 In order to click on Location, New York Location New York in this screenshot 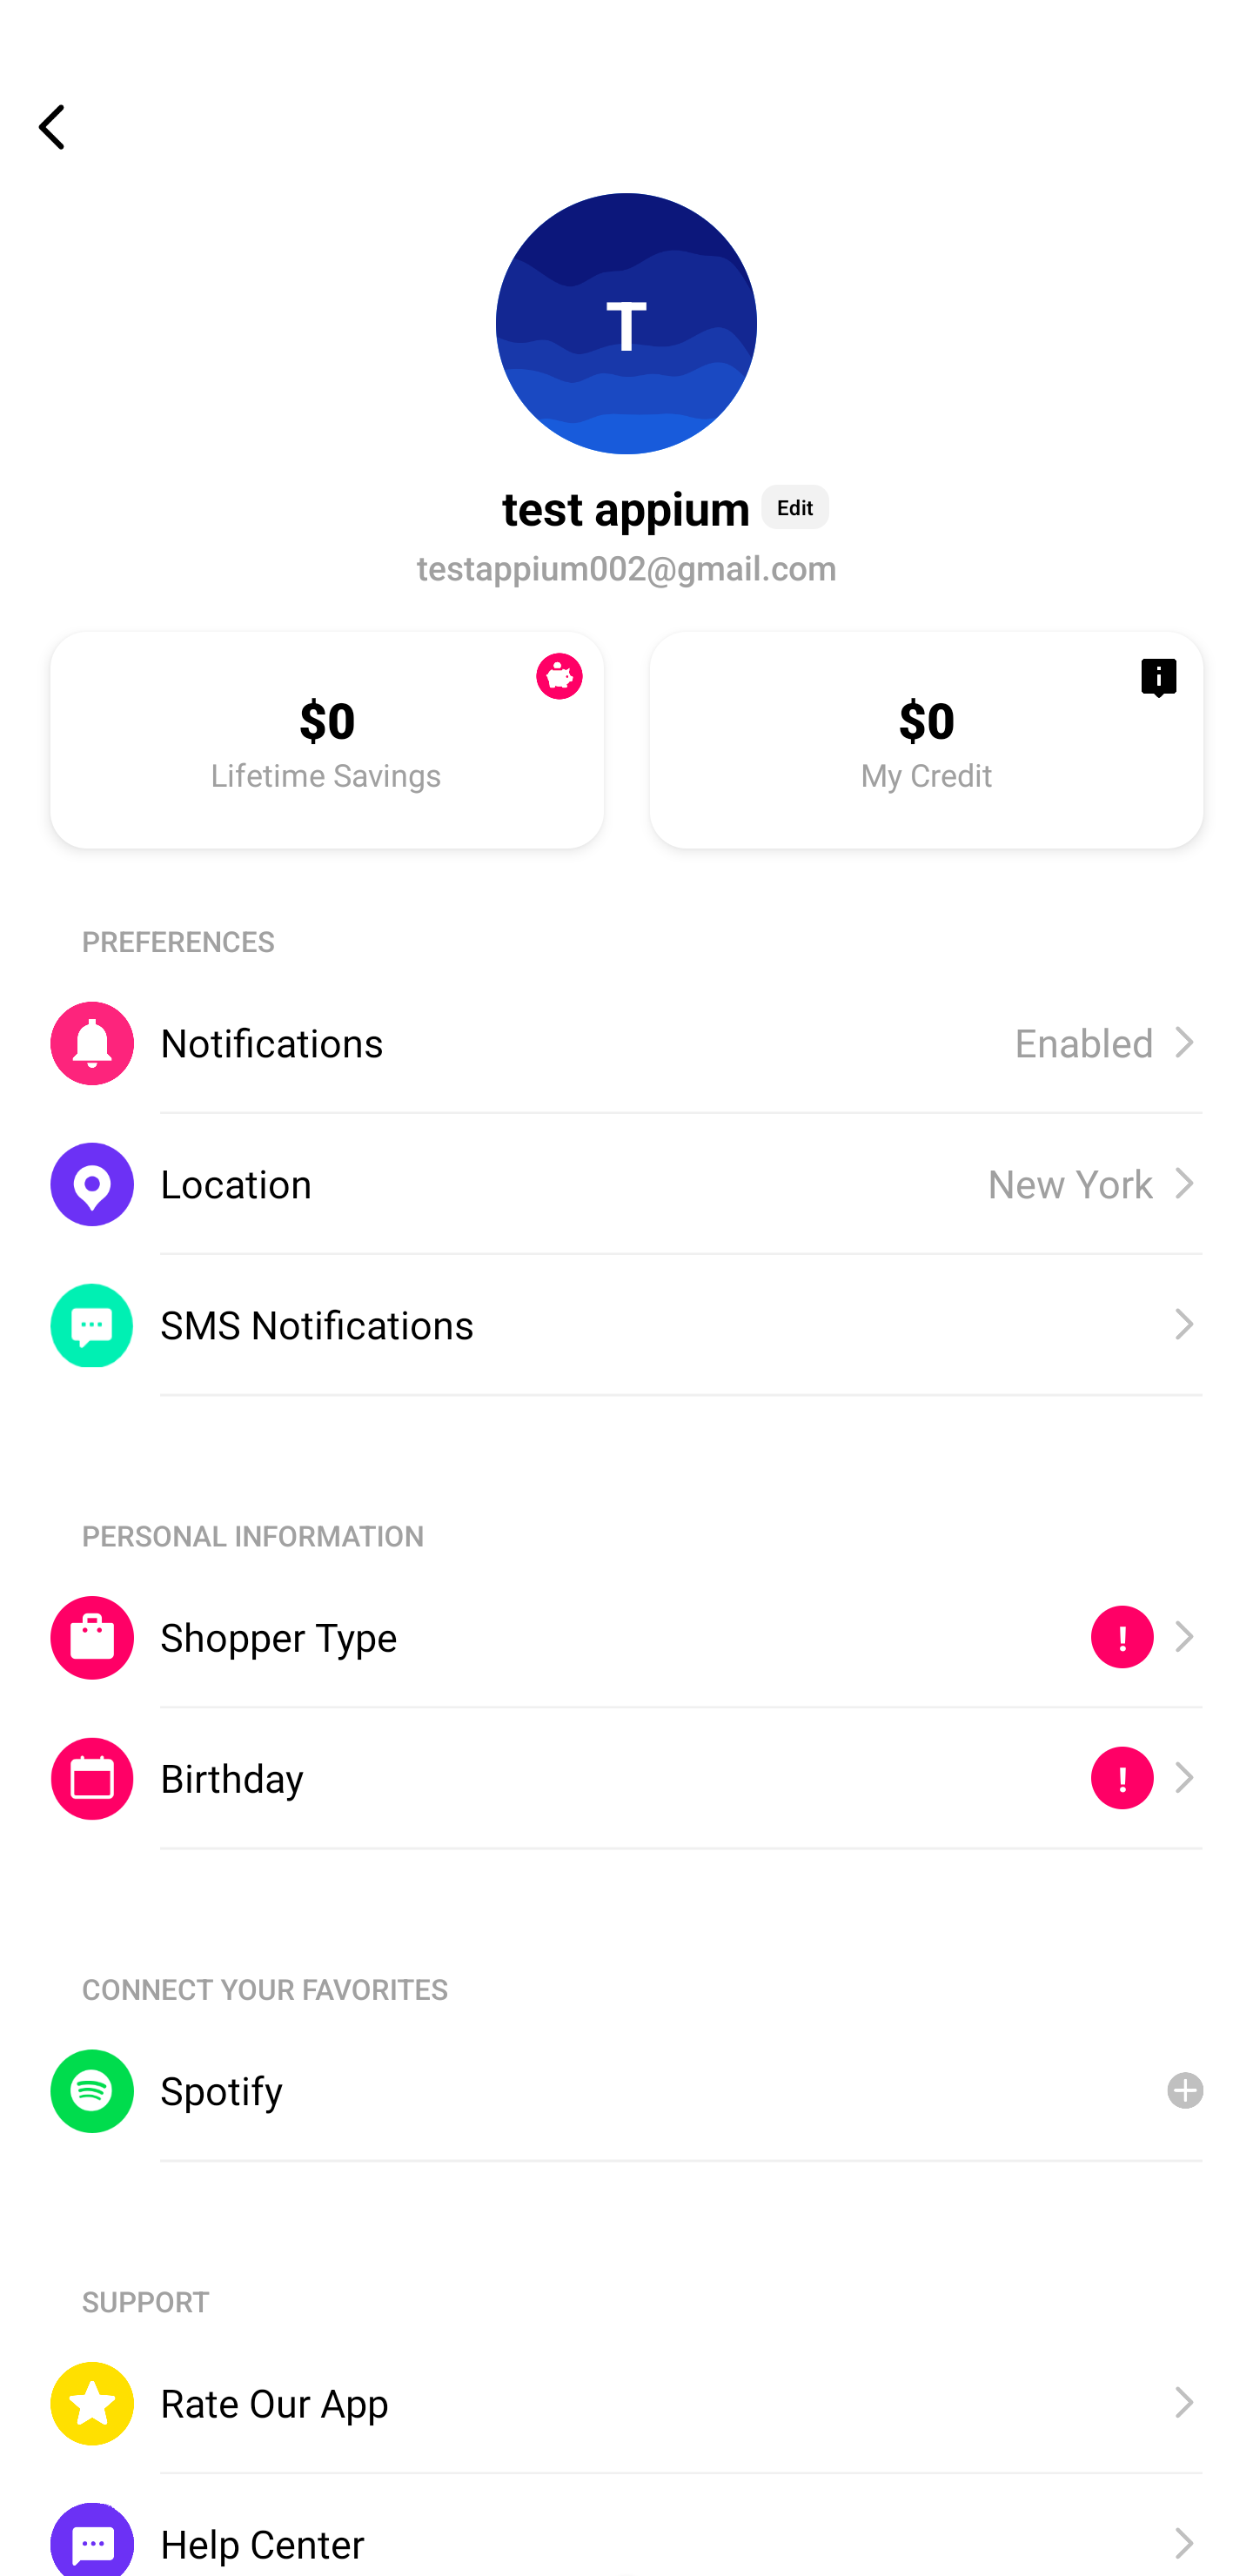, I will do `click(626, 1184)`.